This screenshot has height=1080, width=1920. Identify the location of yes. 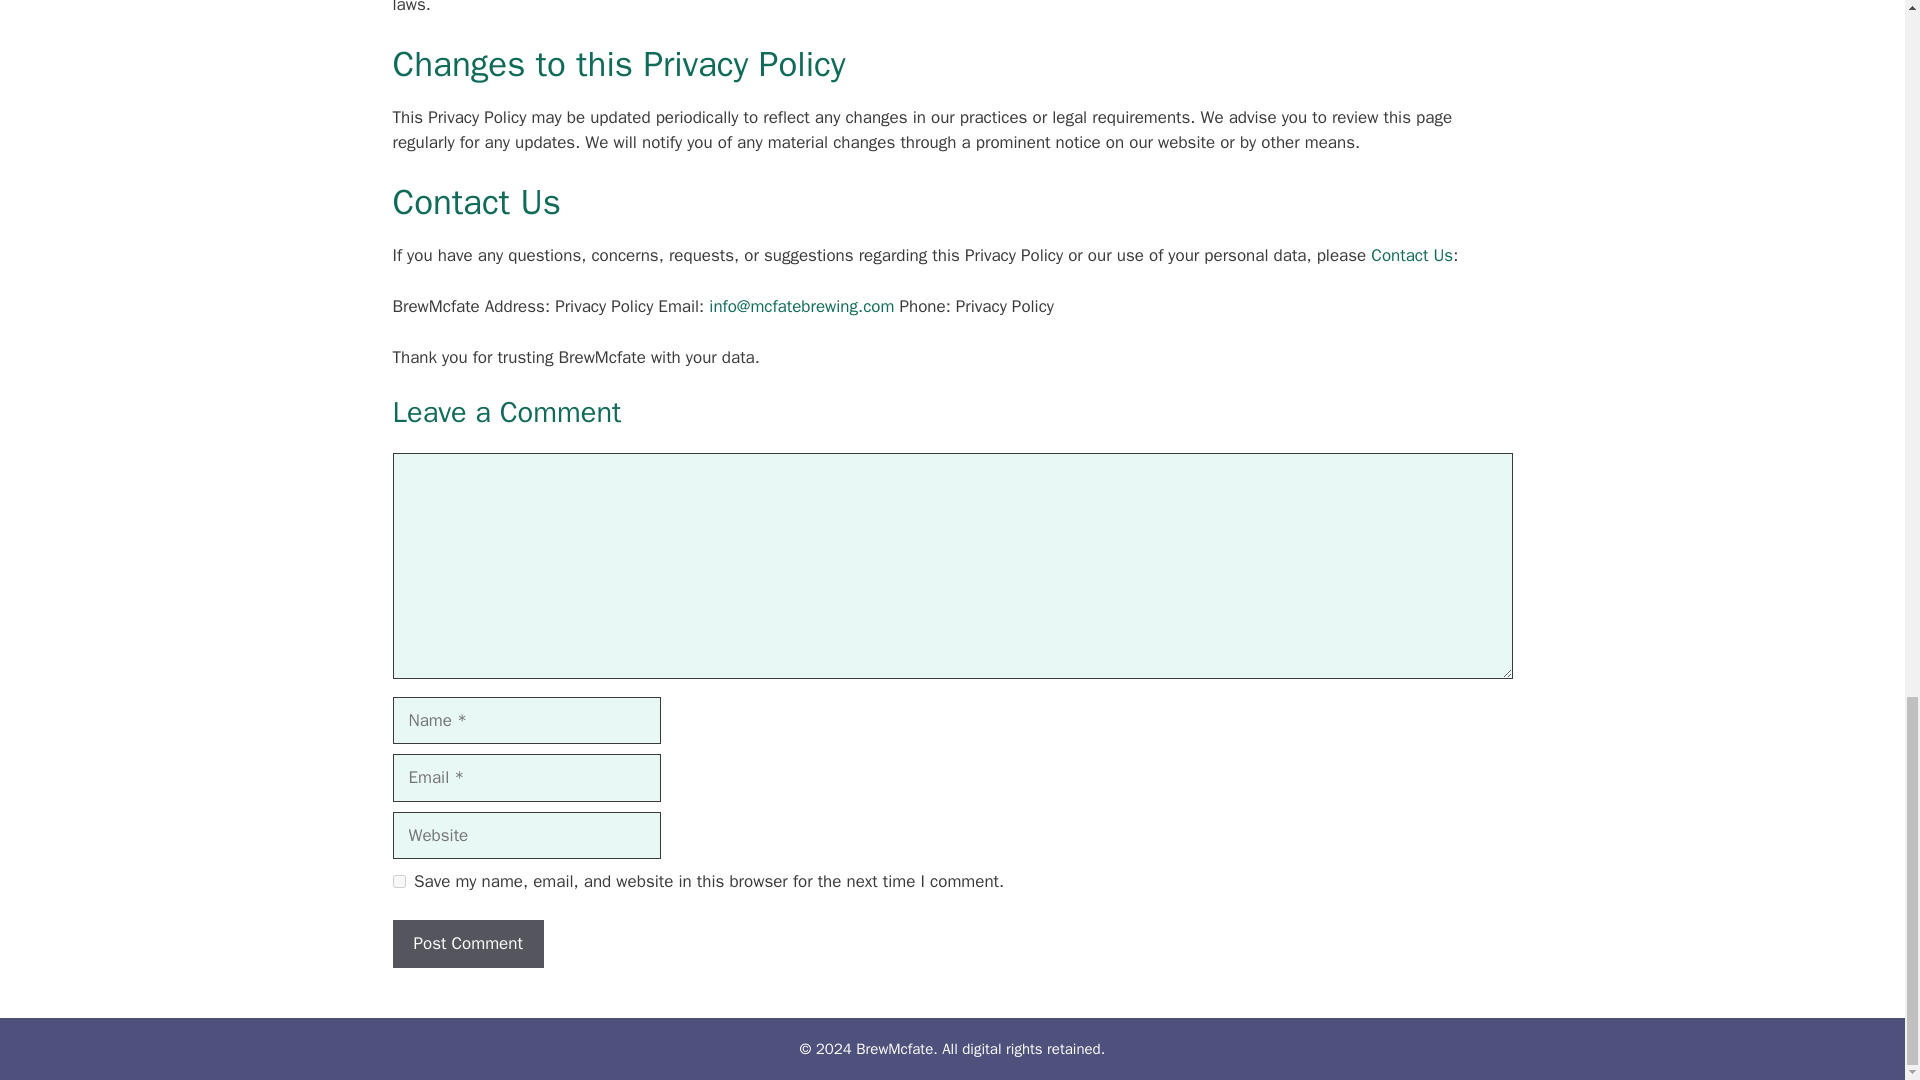
(398, 880).